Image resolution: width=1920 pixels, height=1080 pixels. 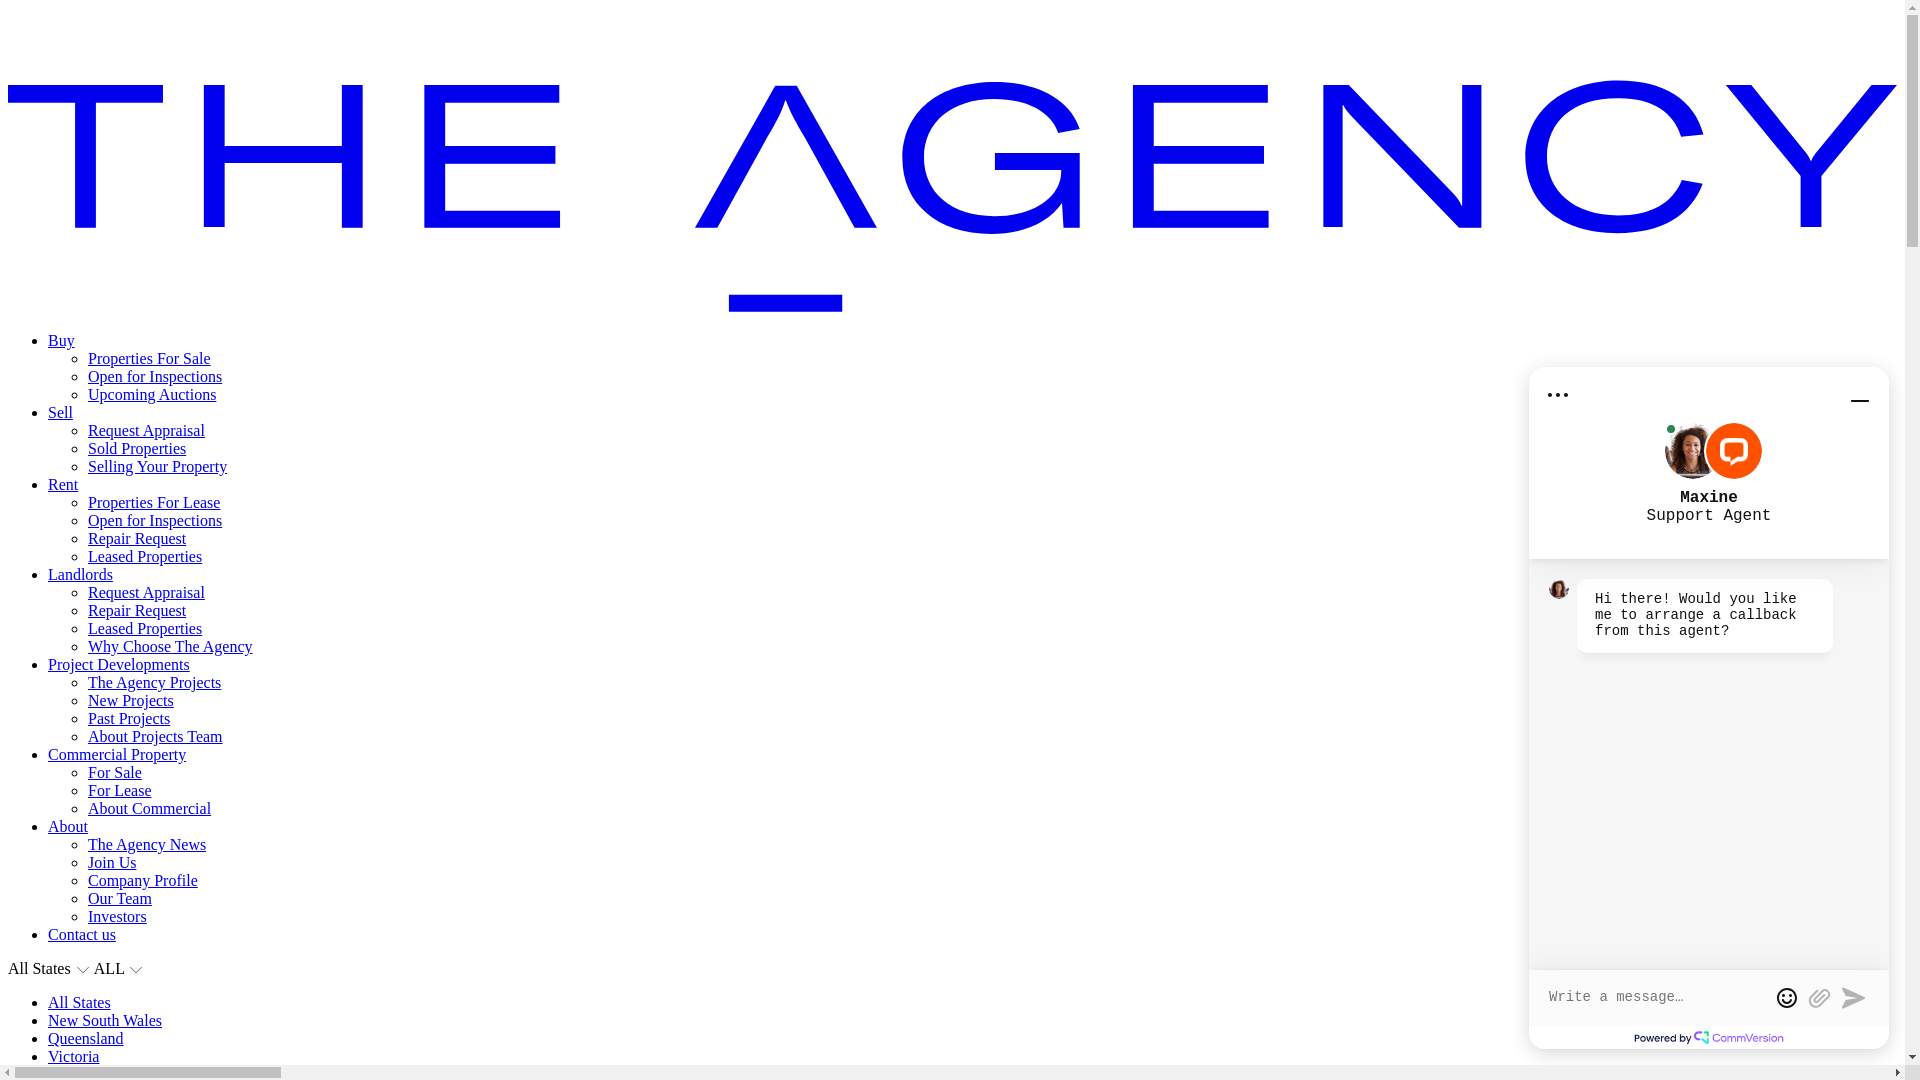 I want to click on Investors, so click(x=118, y=916).